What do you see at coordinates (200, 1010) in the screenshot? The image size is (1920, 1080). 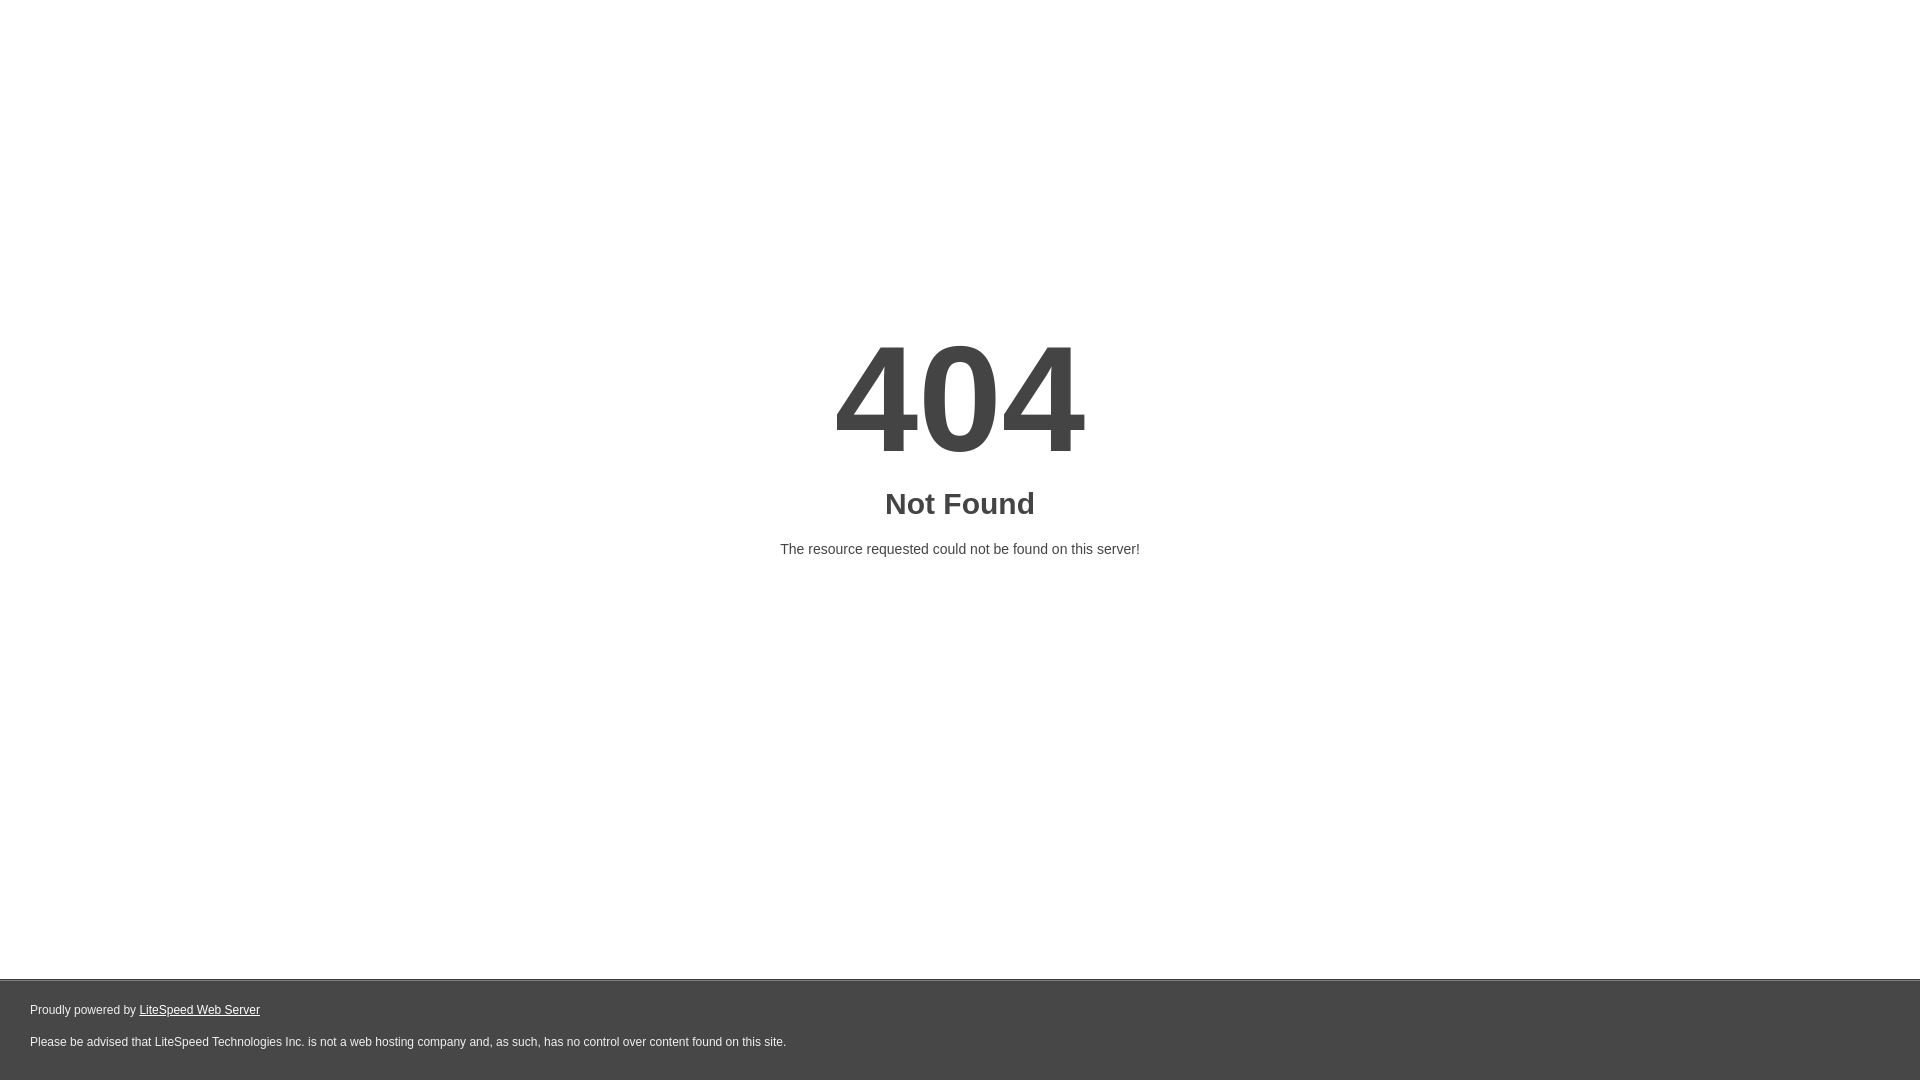 I see `LiteSpeed Web Server` at bounding box center [200, 1010].